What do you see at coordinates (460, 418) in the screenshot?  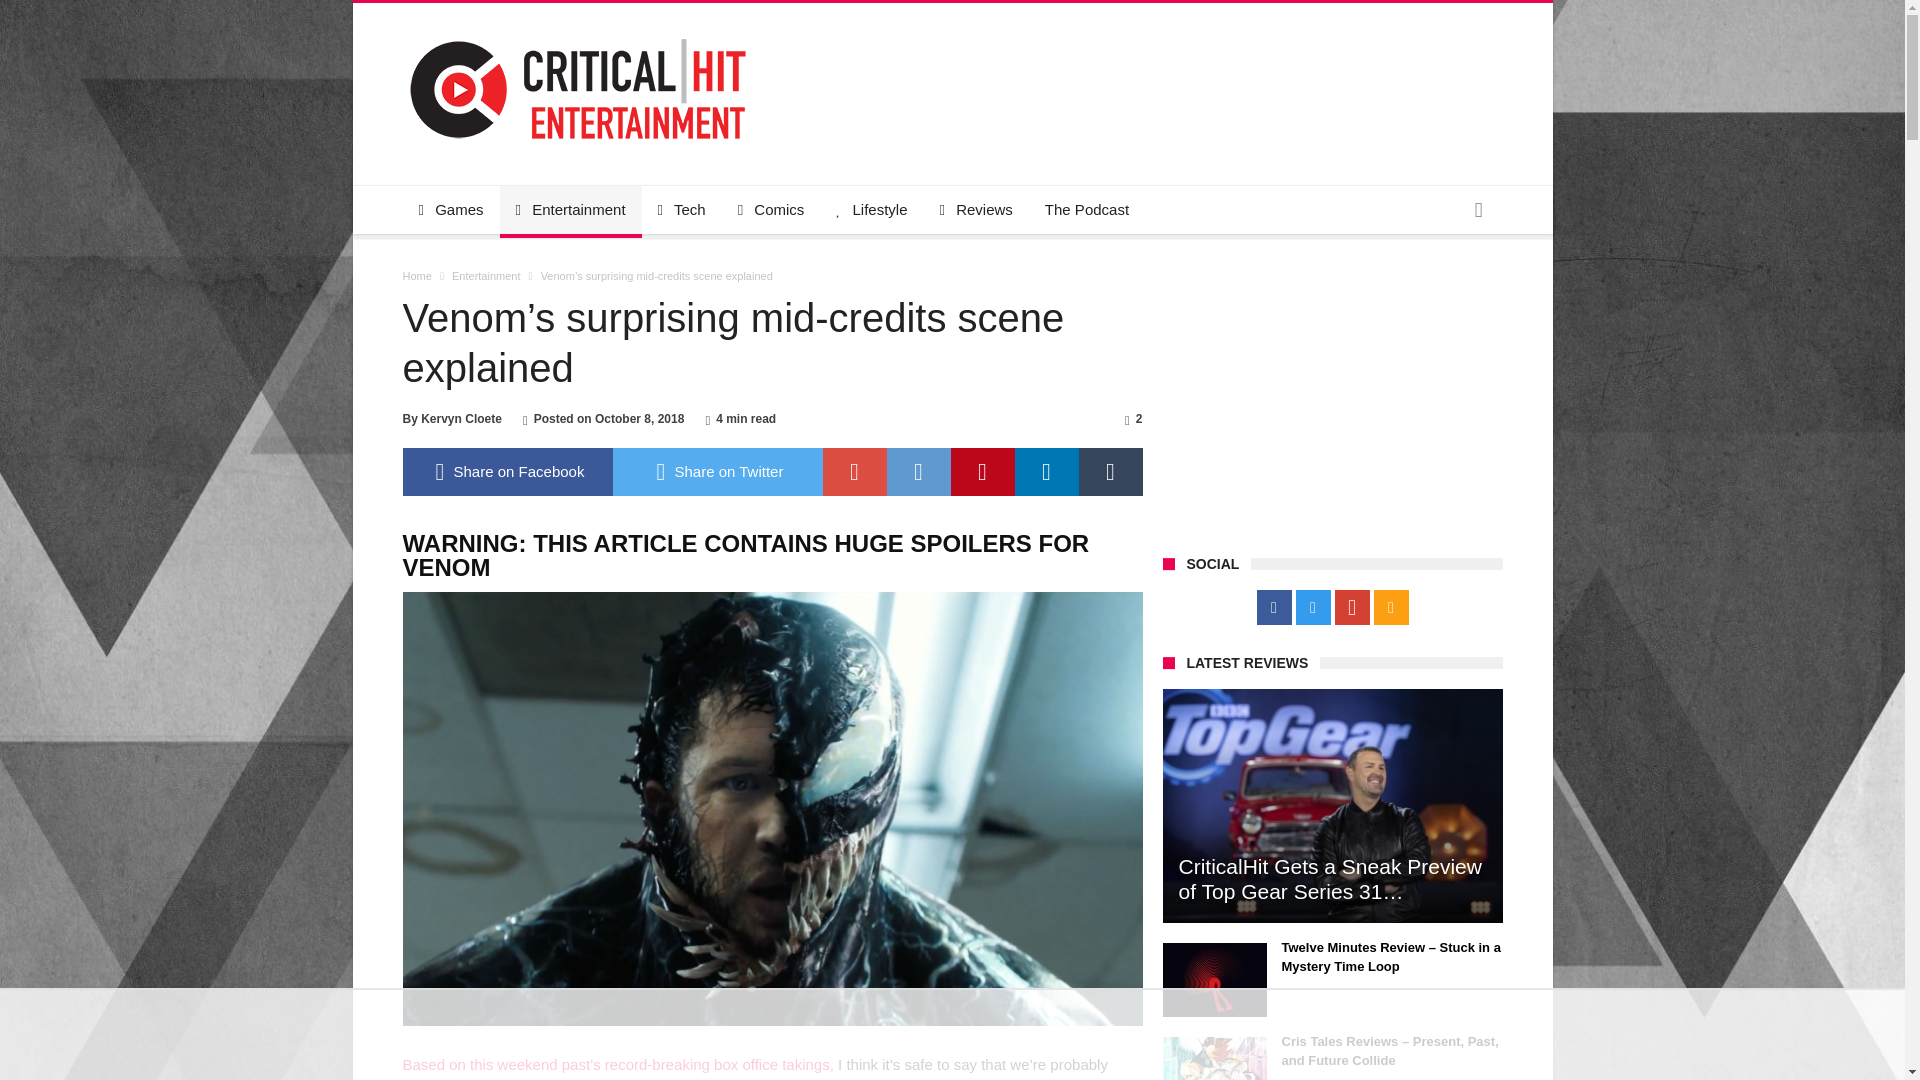 I see `Kervyn Cloete` at bounding box center [460, 418].